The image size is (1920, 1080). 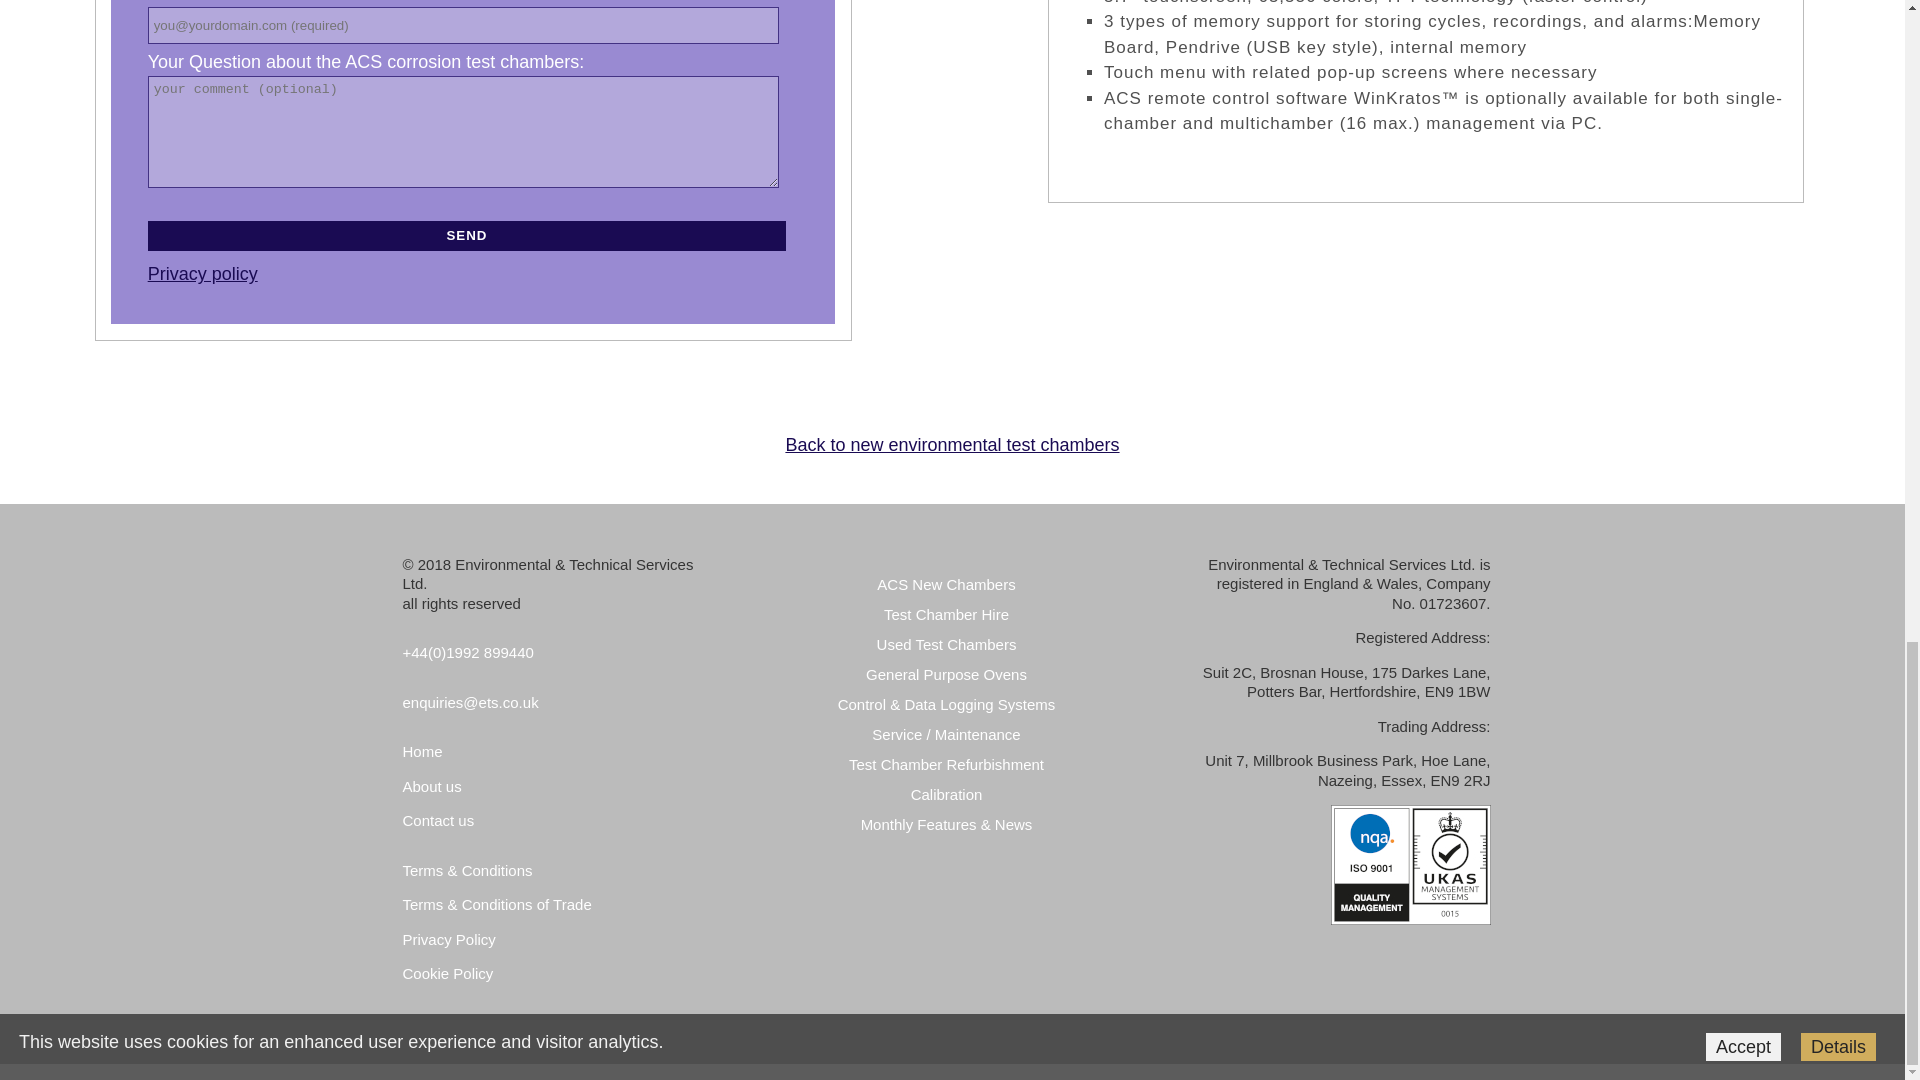 What do you see at coordinates (438, 820) in the screenshot?
I see `Contact us` at bounding box center [438, 820].